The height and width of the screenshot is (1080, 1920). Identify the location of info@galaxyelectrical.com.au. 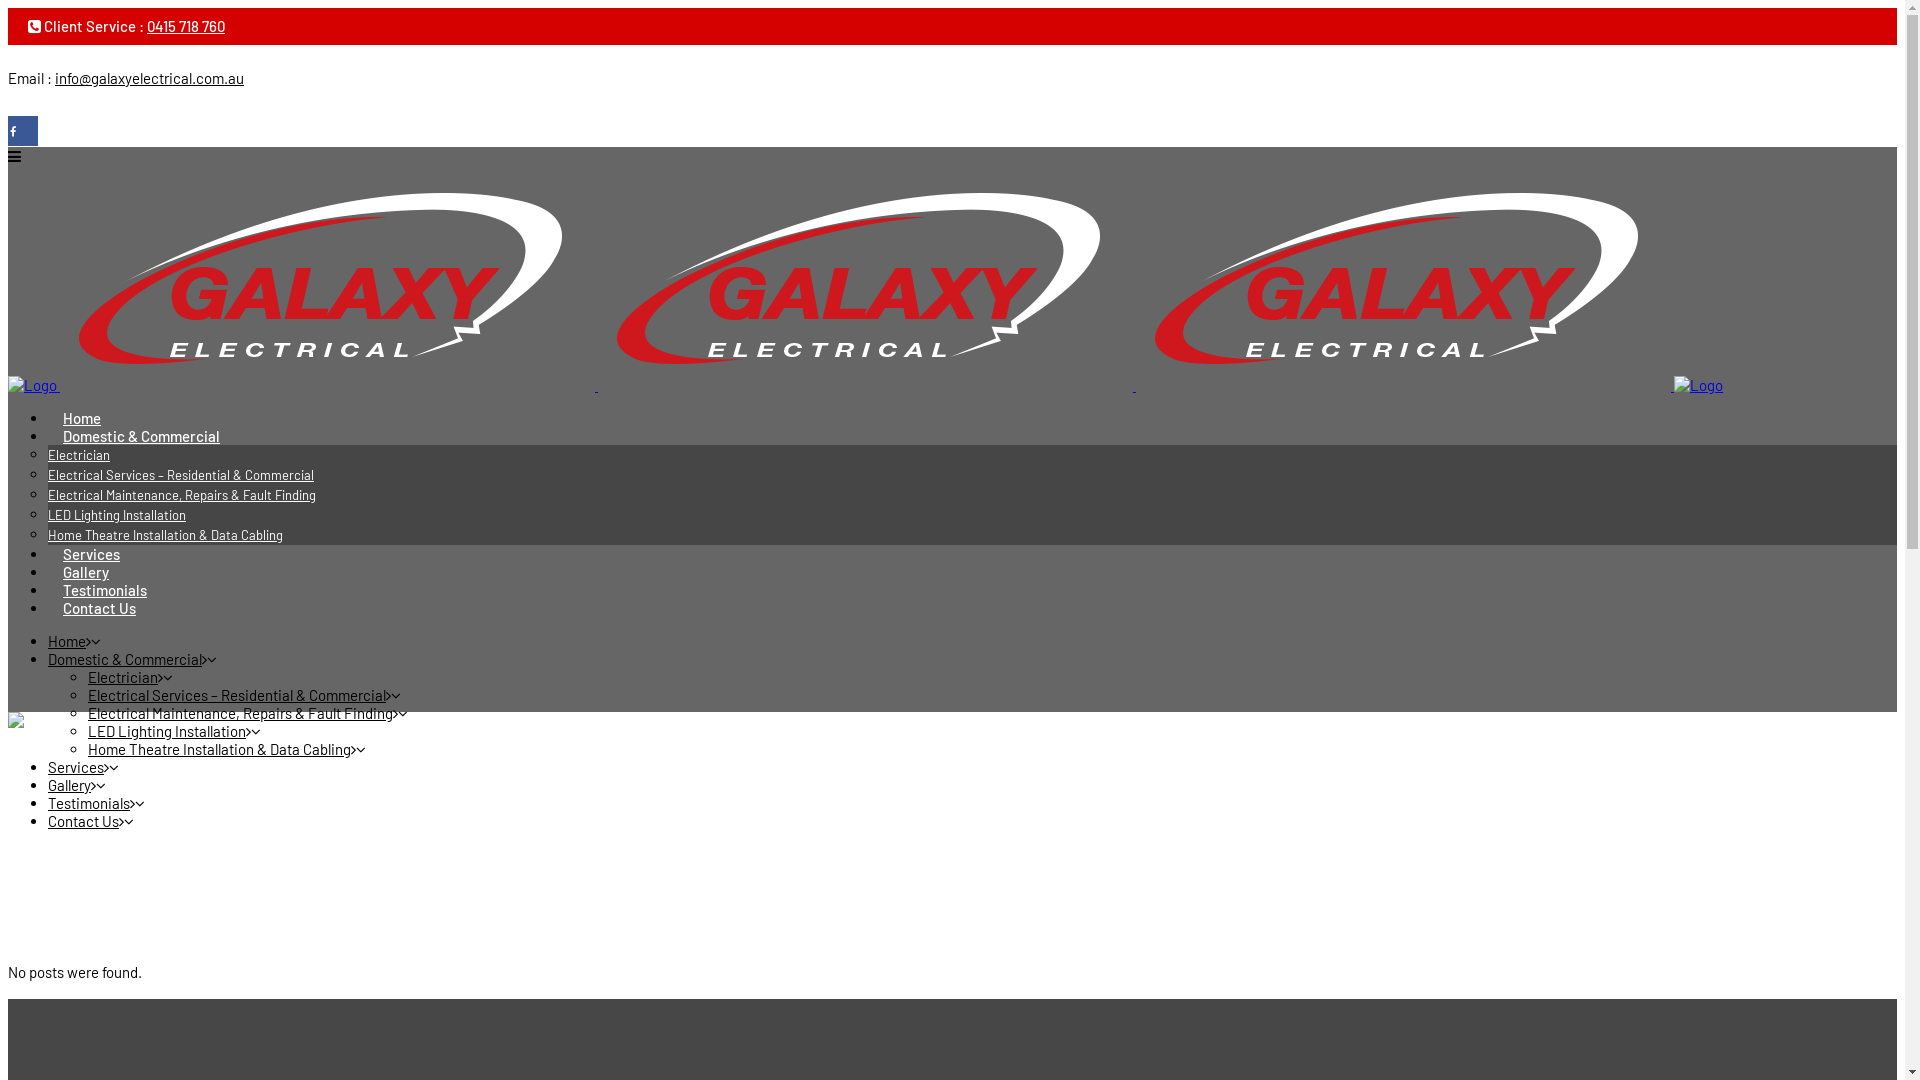
(150, 78).